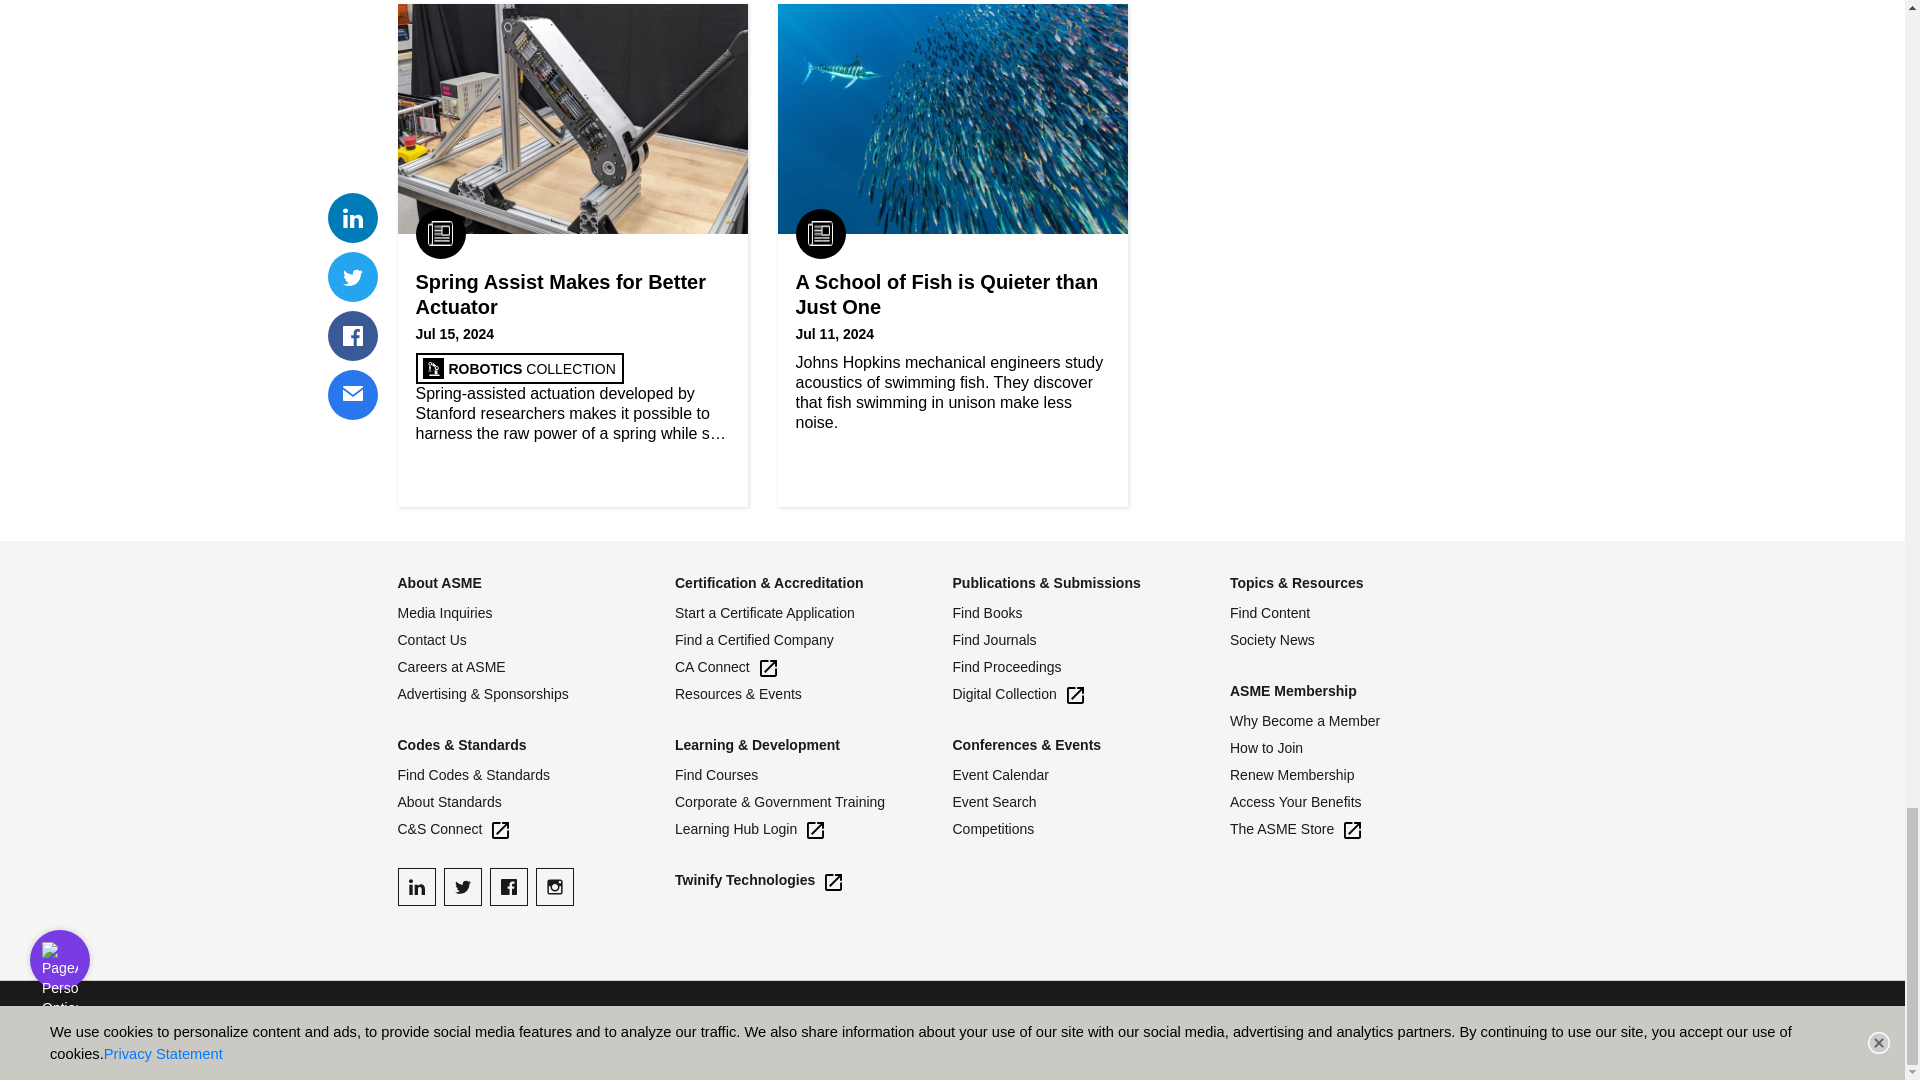  What do you see at coordinates (462, 887) in the screenshot?
I see `ASME on Twitter` at bounding box center [462, 887].